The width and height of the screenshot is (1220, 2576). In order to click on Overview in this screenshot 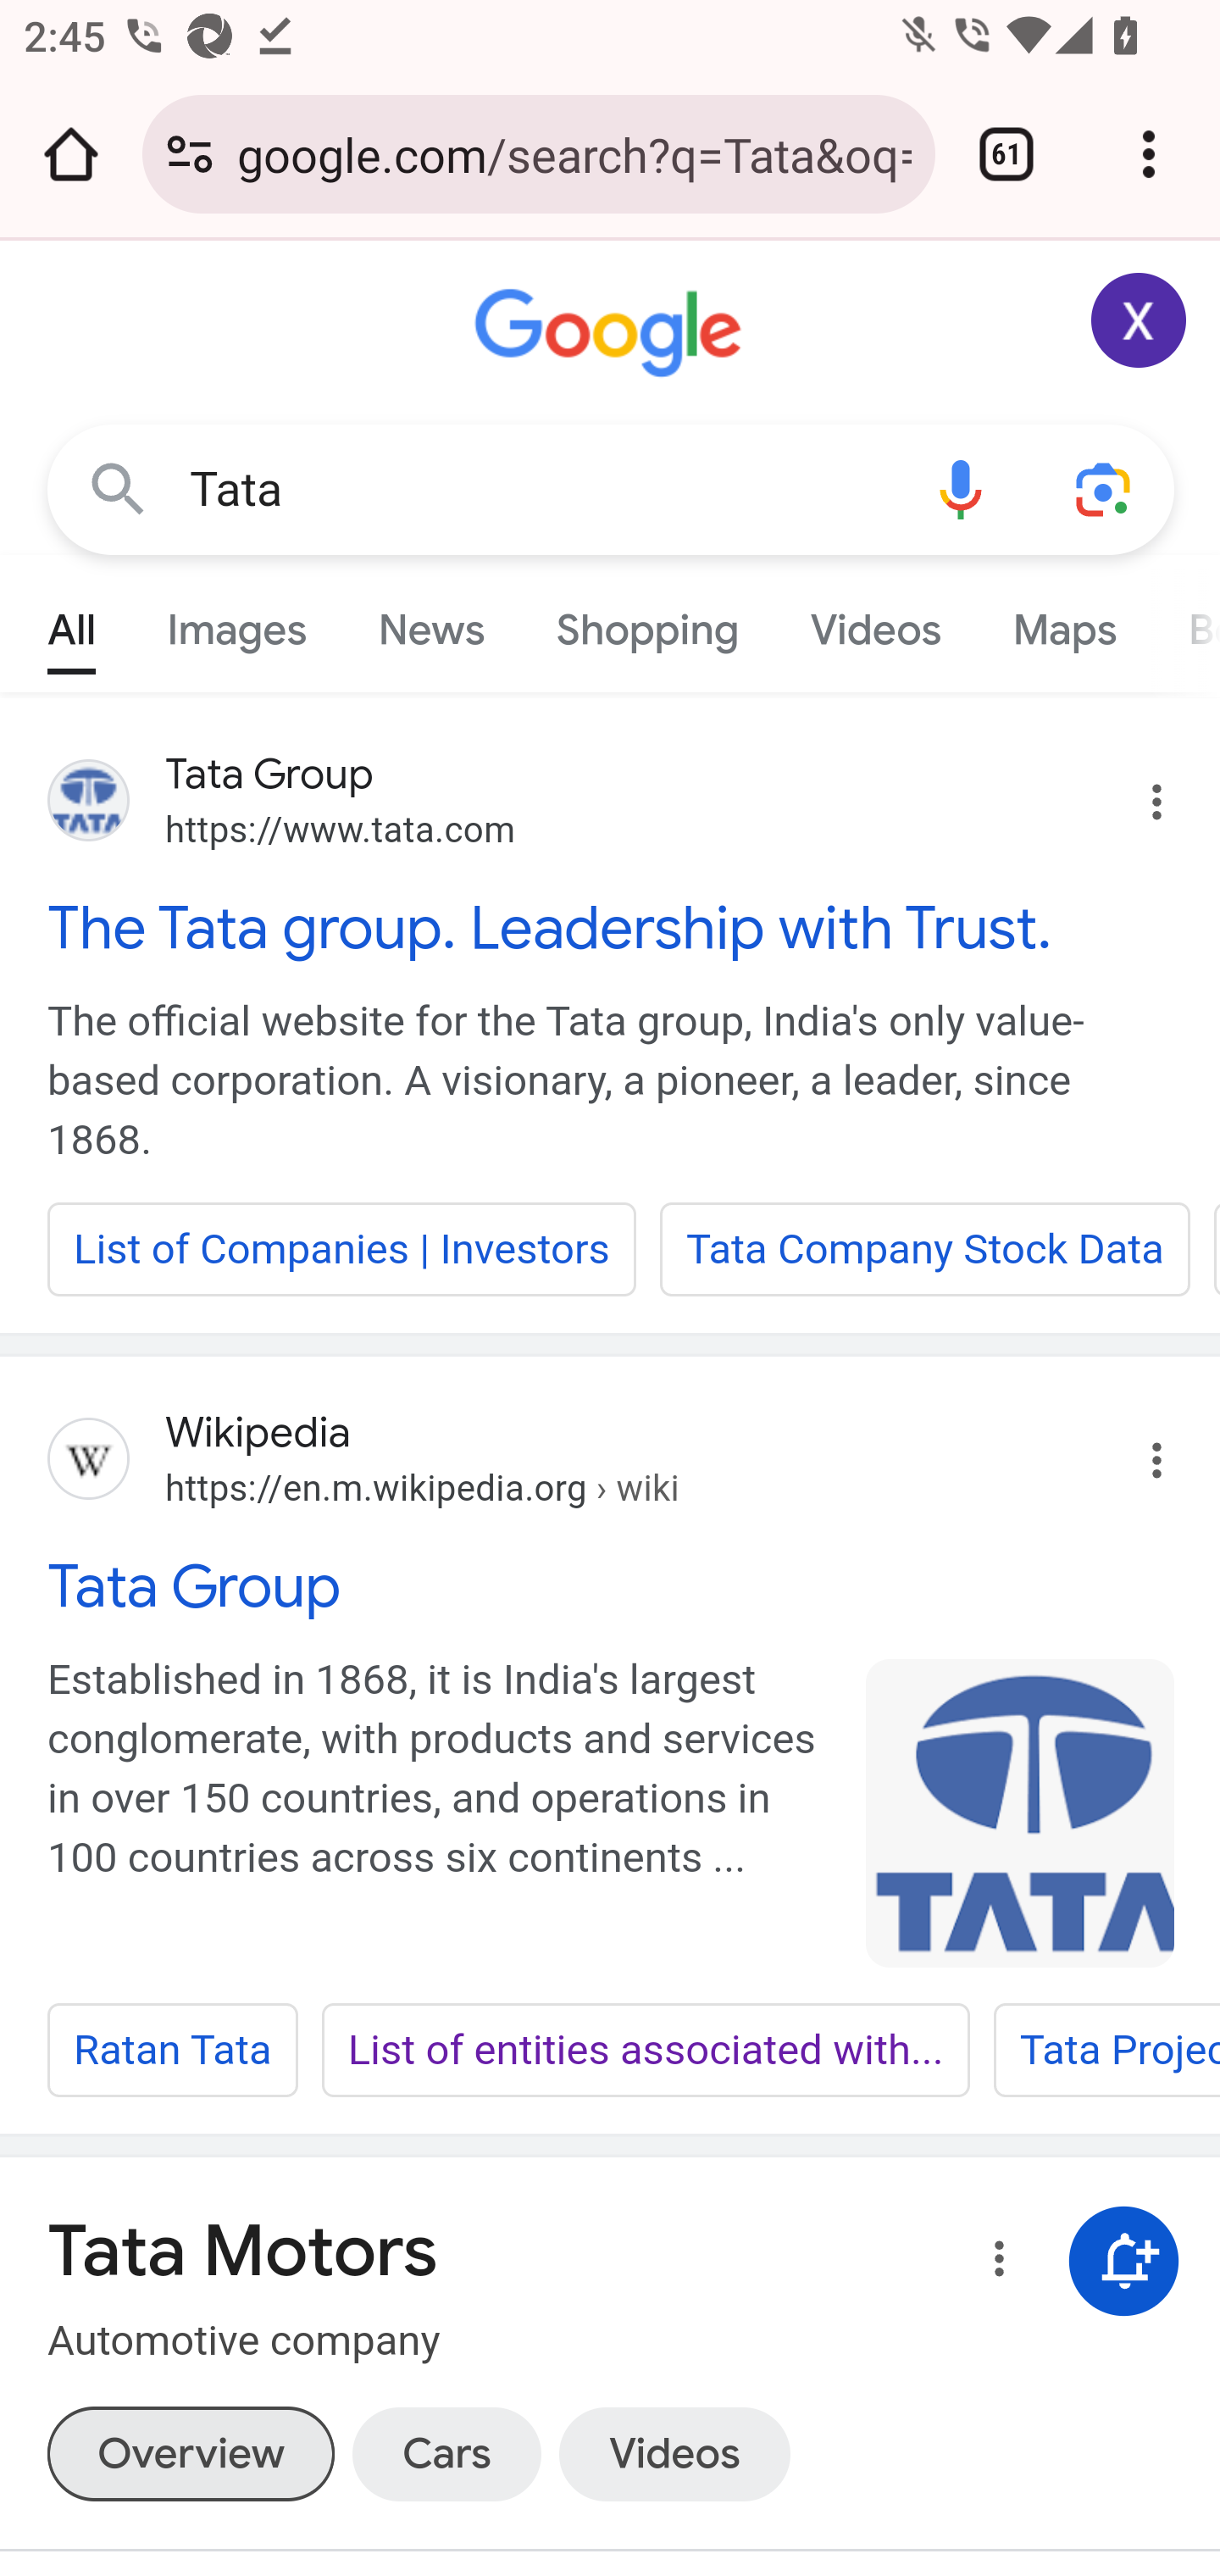, I will do `click(190, 2453)`.